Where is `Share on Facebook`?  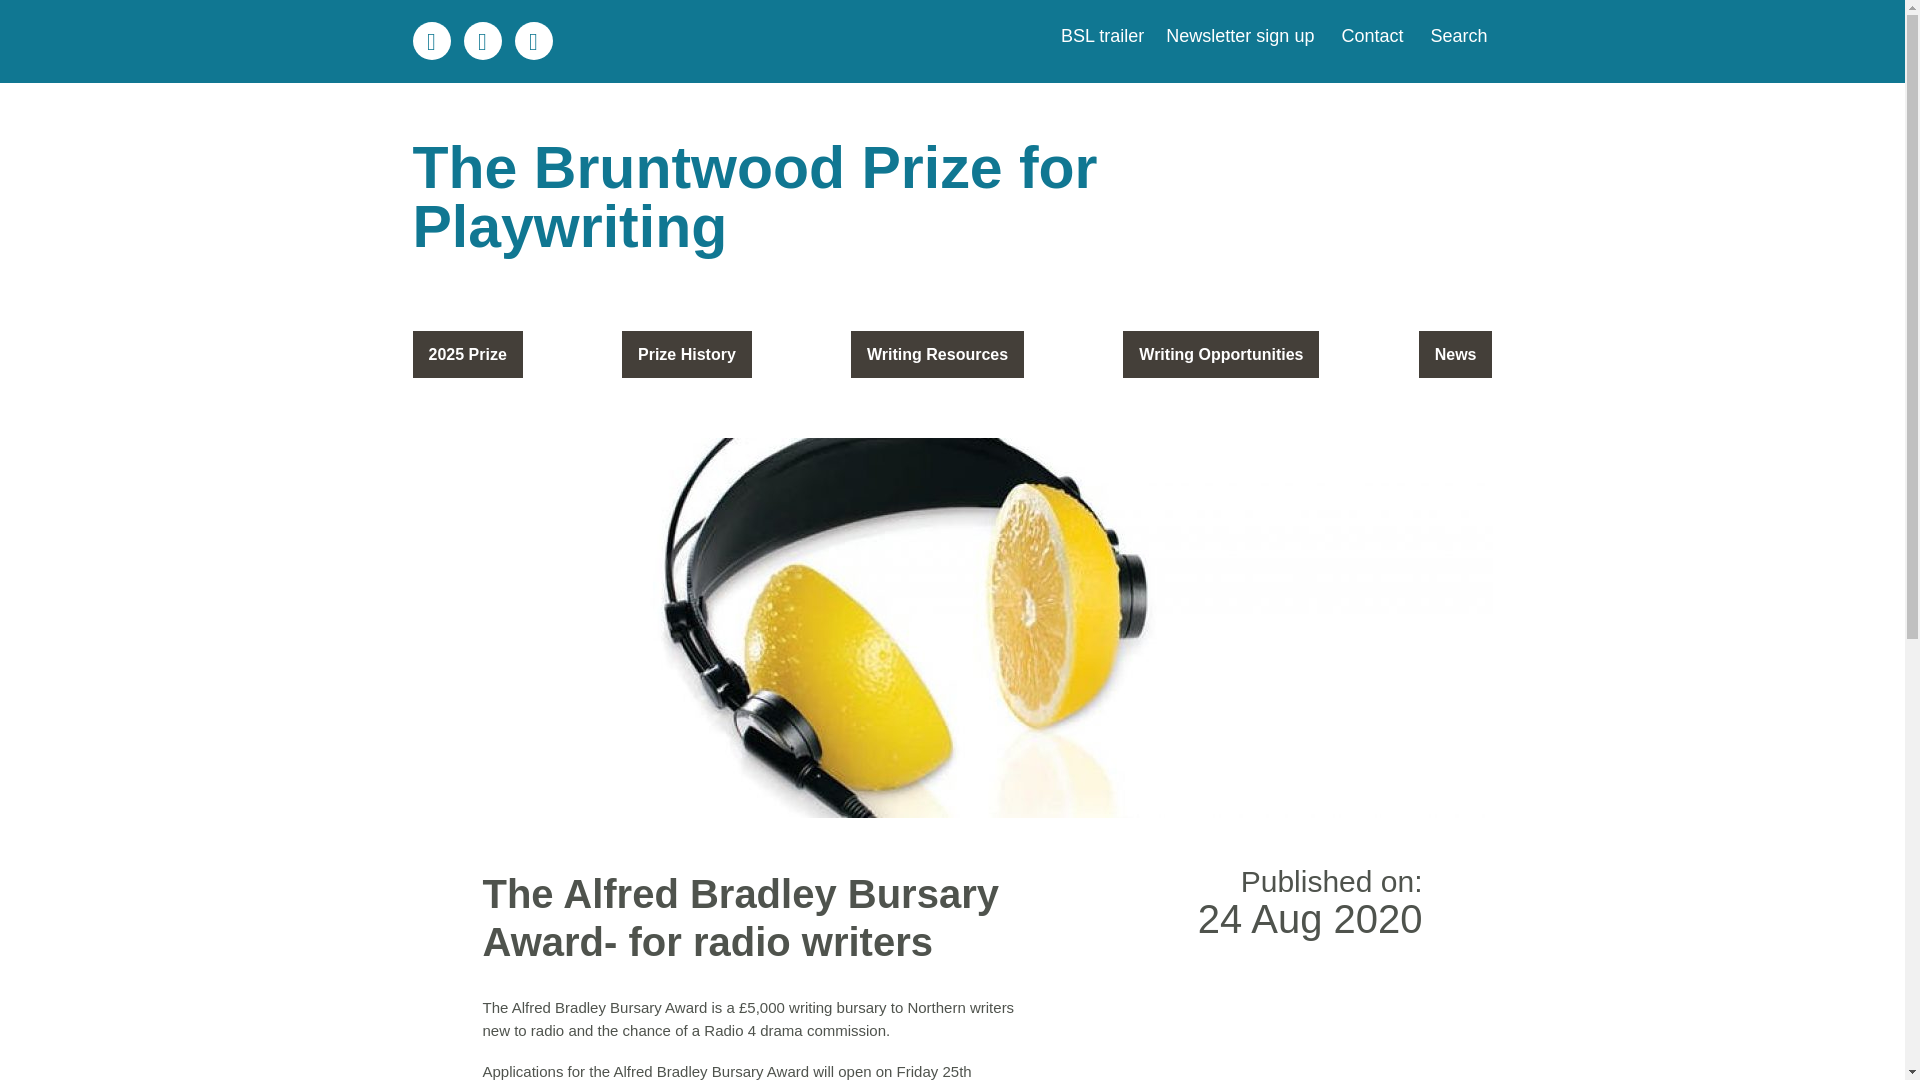
Share on Facebook is located at coordinates (533, 40).